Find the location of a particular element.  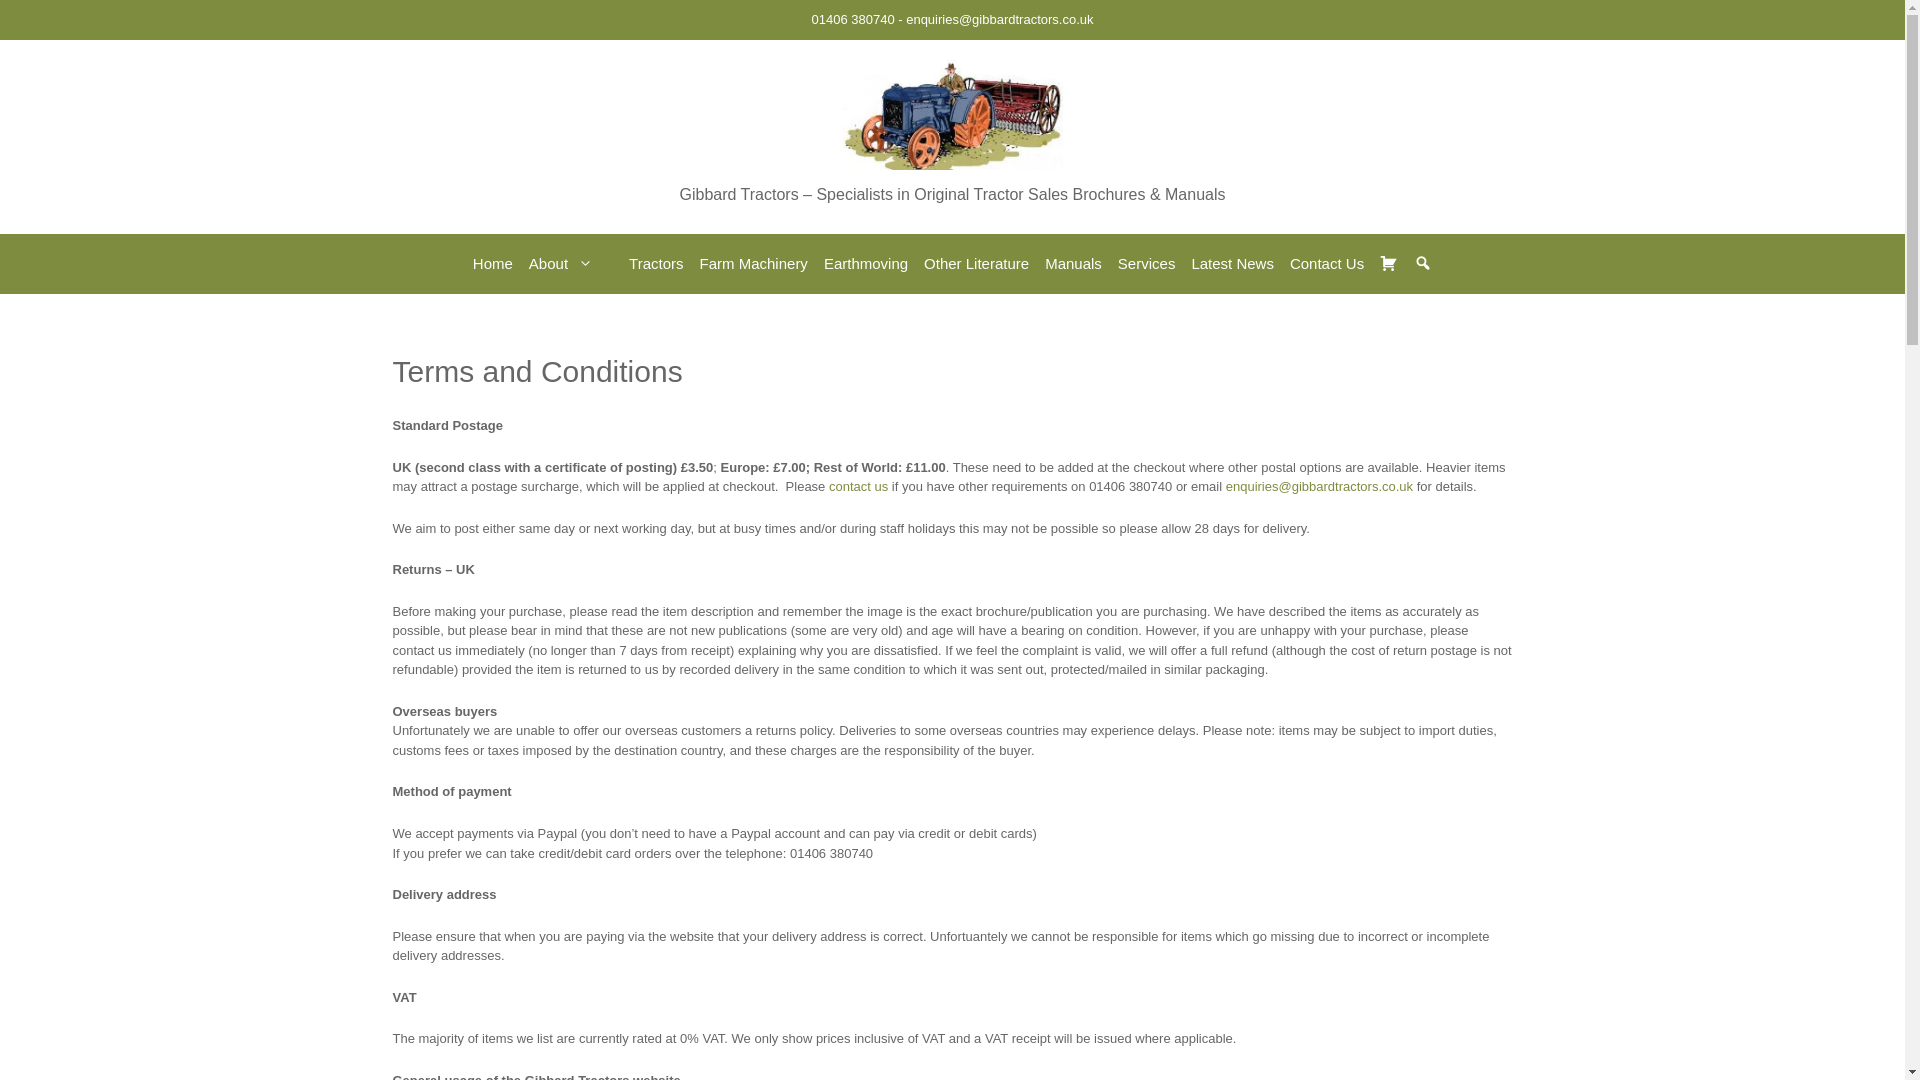

Services is located at coordinates (1146, 264).